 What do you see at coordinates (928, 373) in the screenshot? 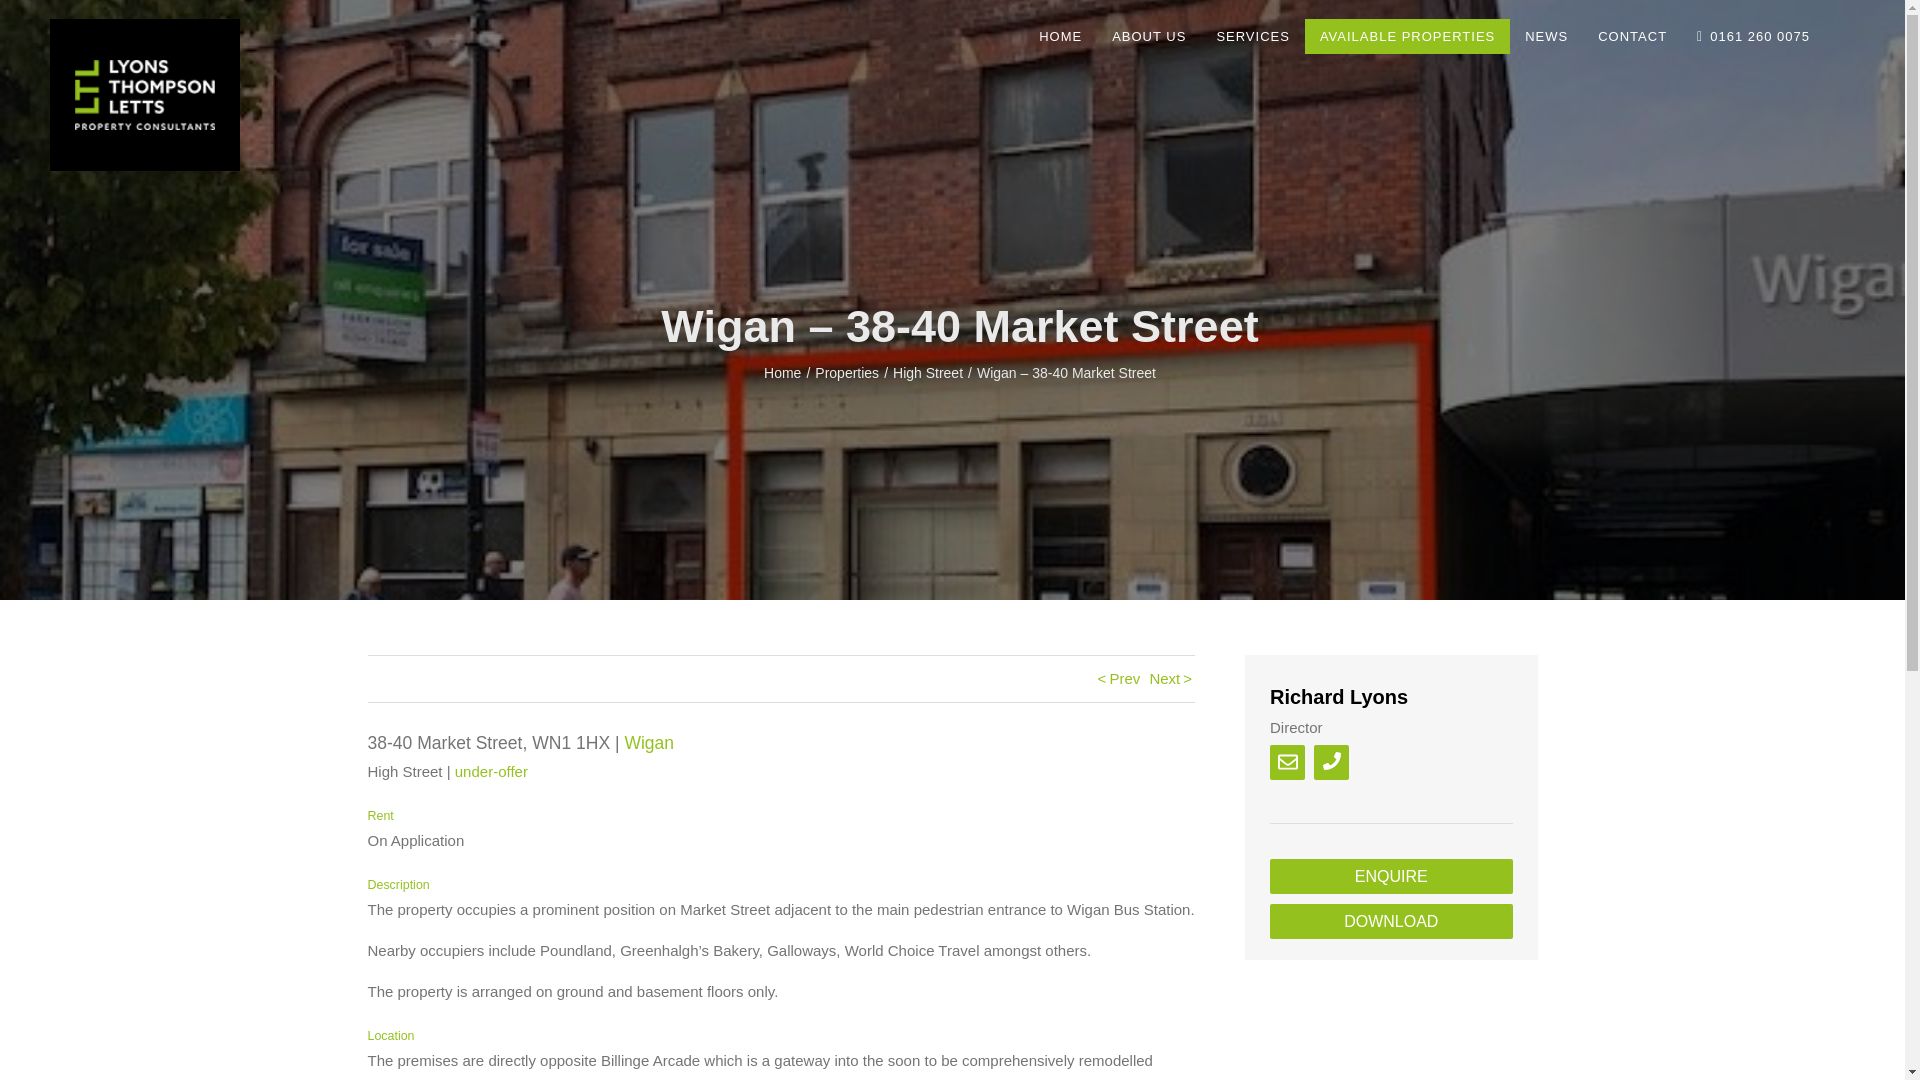
I see `High Street` at bounding box center [928, 373].